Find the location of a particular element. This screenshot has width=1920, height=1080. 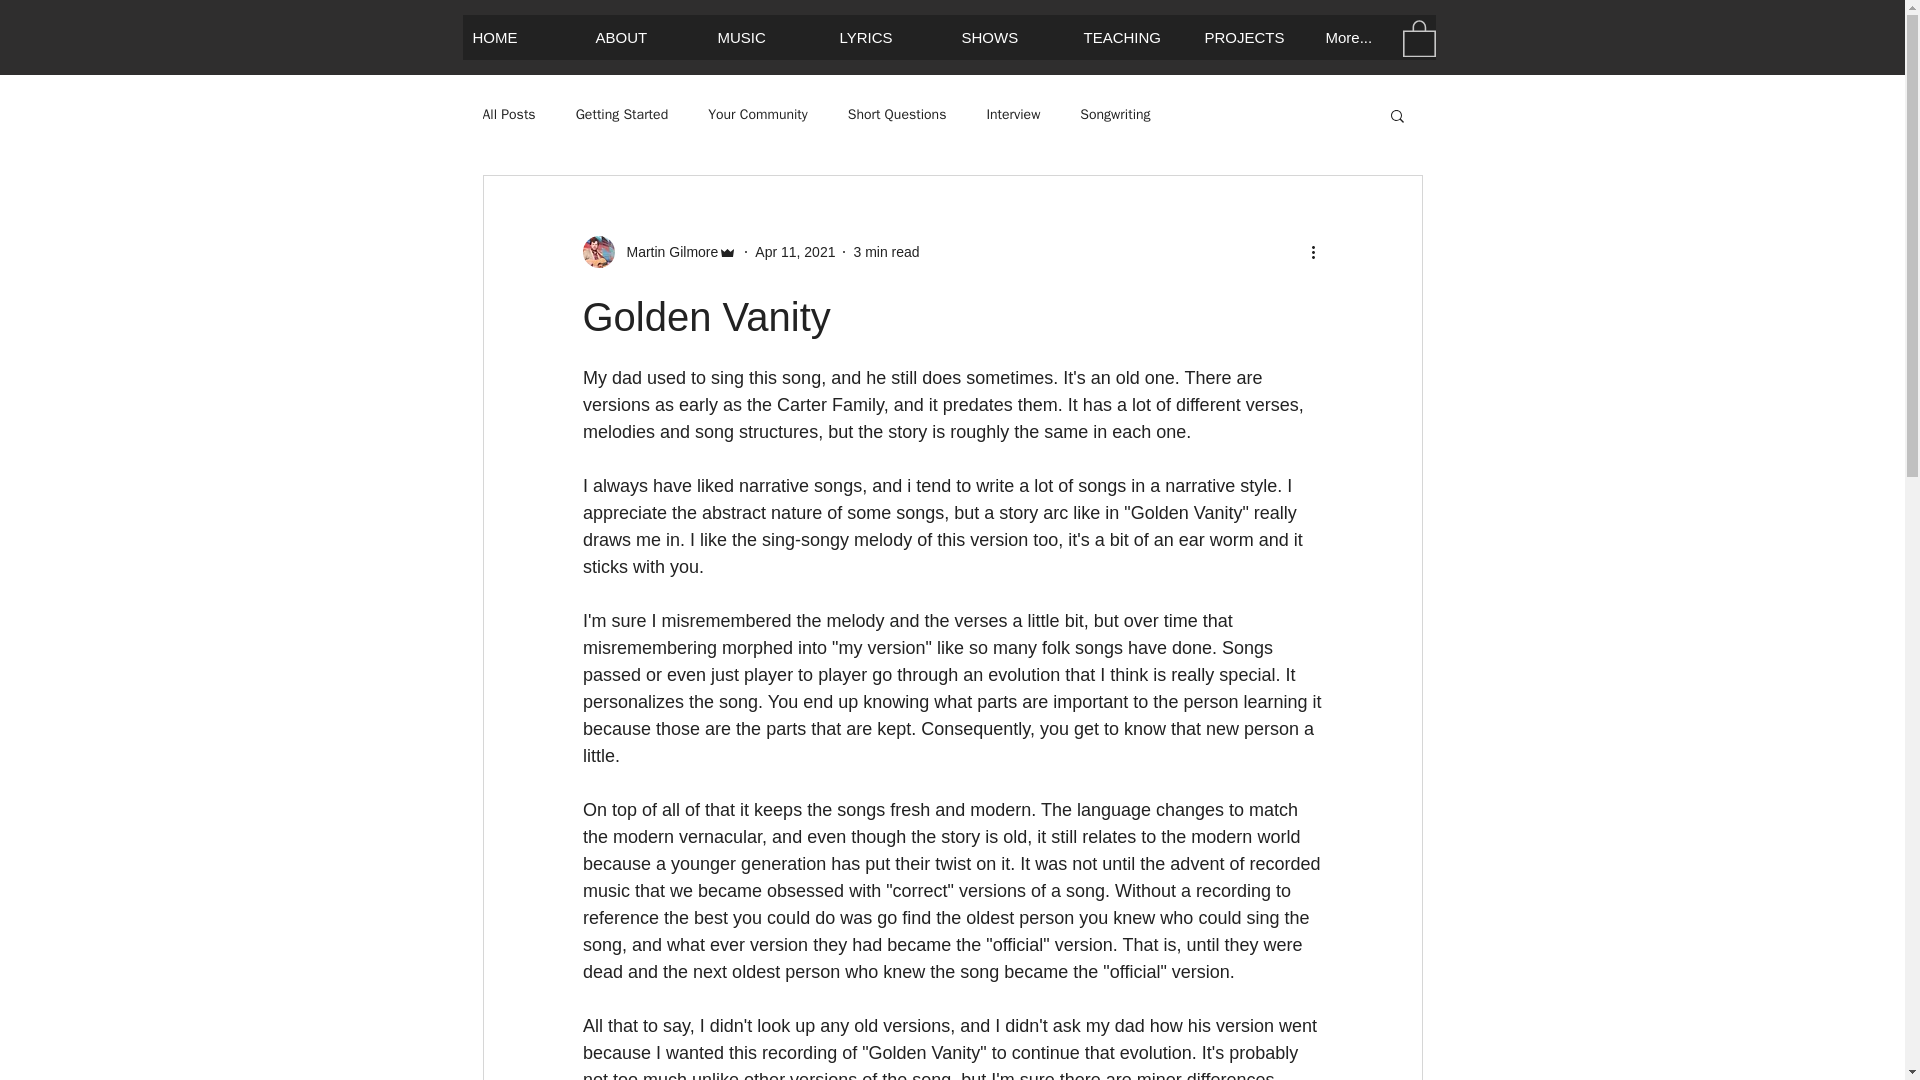

MUSIC is located at coordinates (766, 38).